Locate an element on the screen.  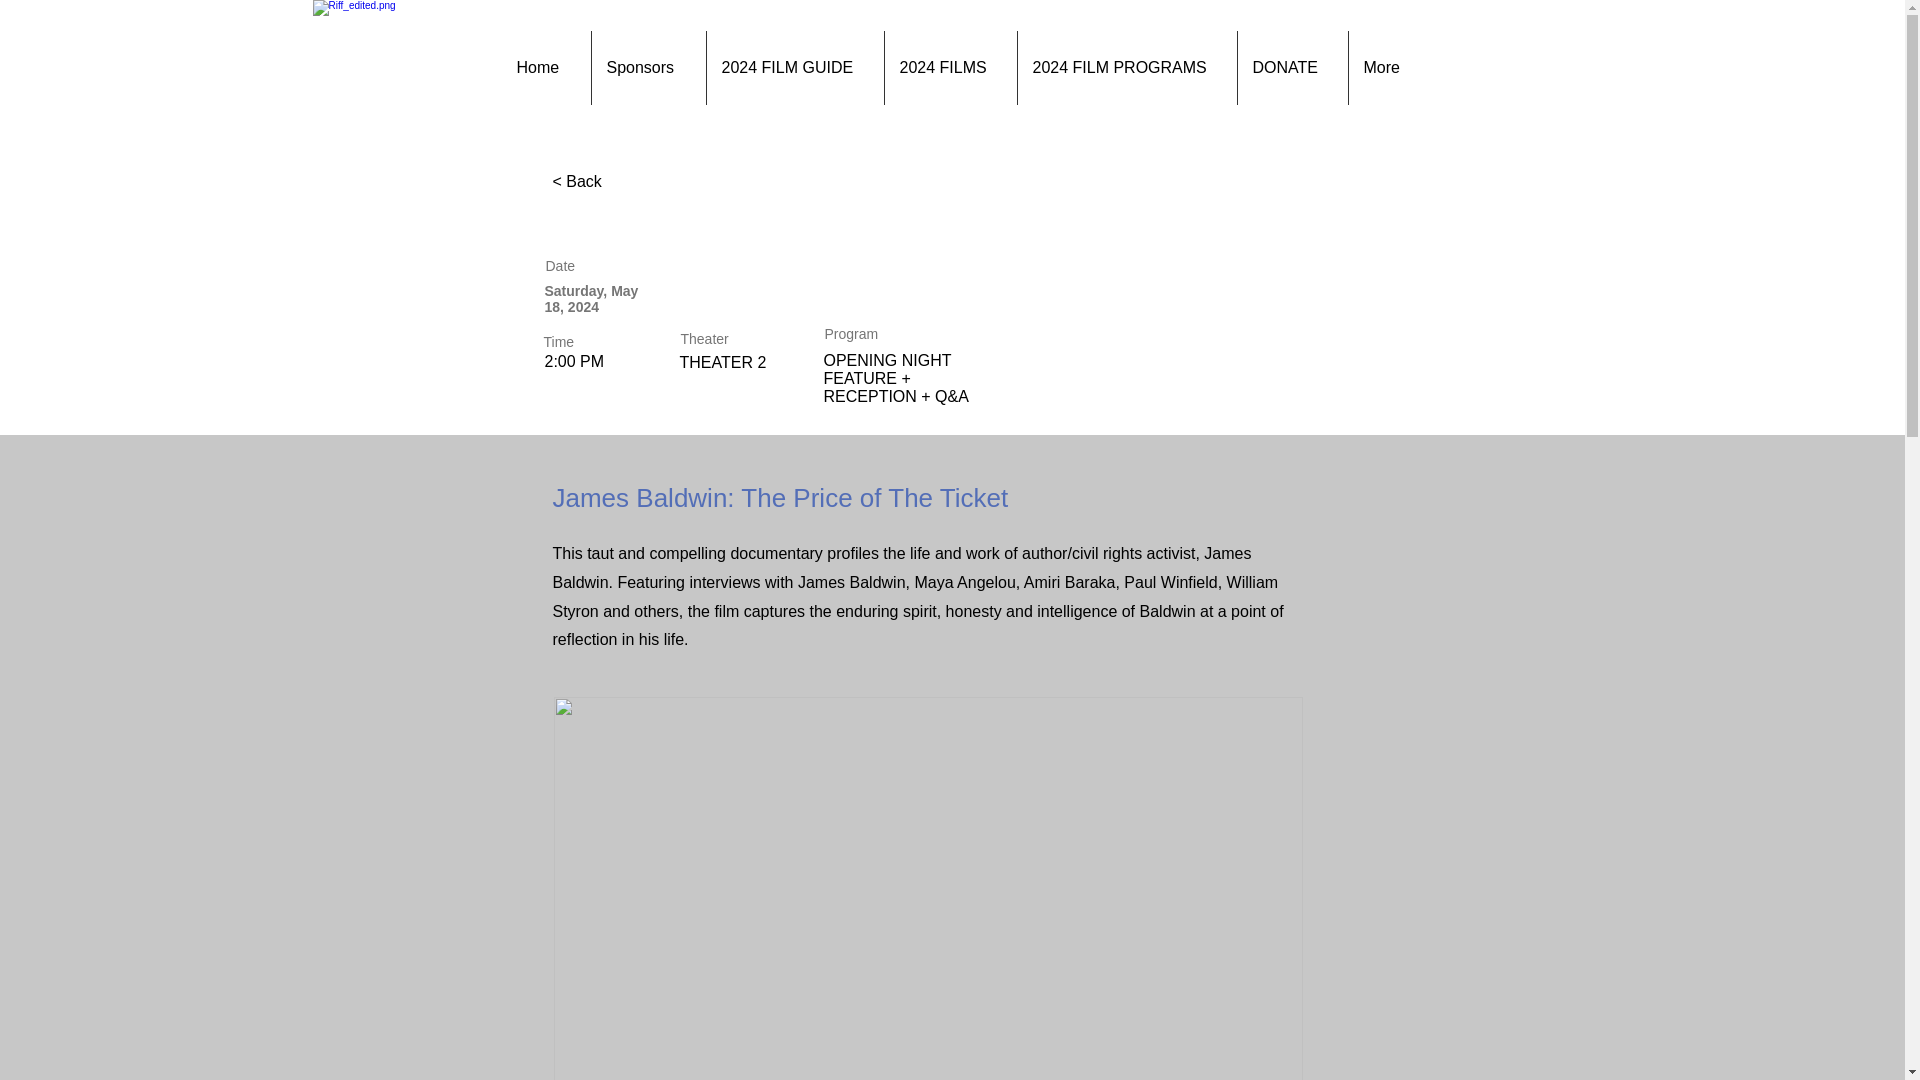
DONATE is located at coordinates (1292, 68).